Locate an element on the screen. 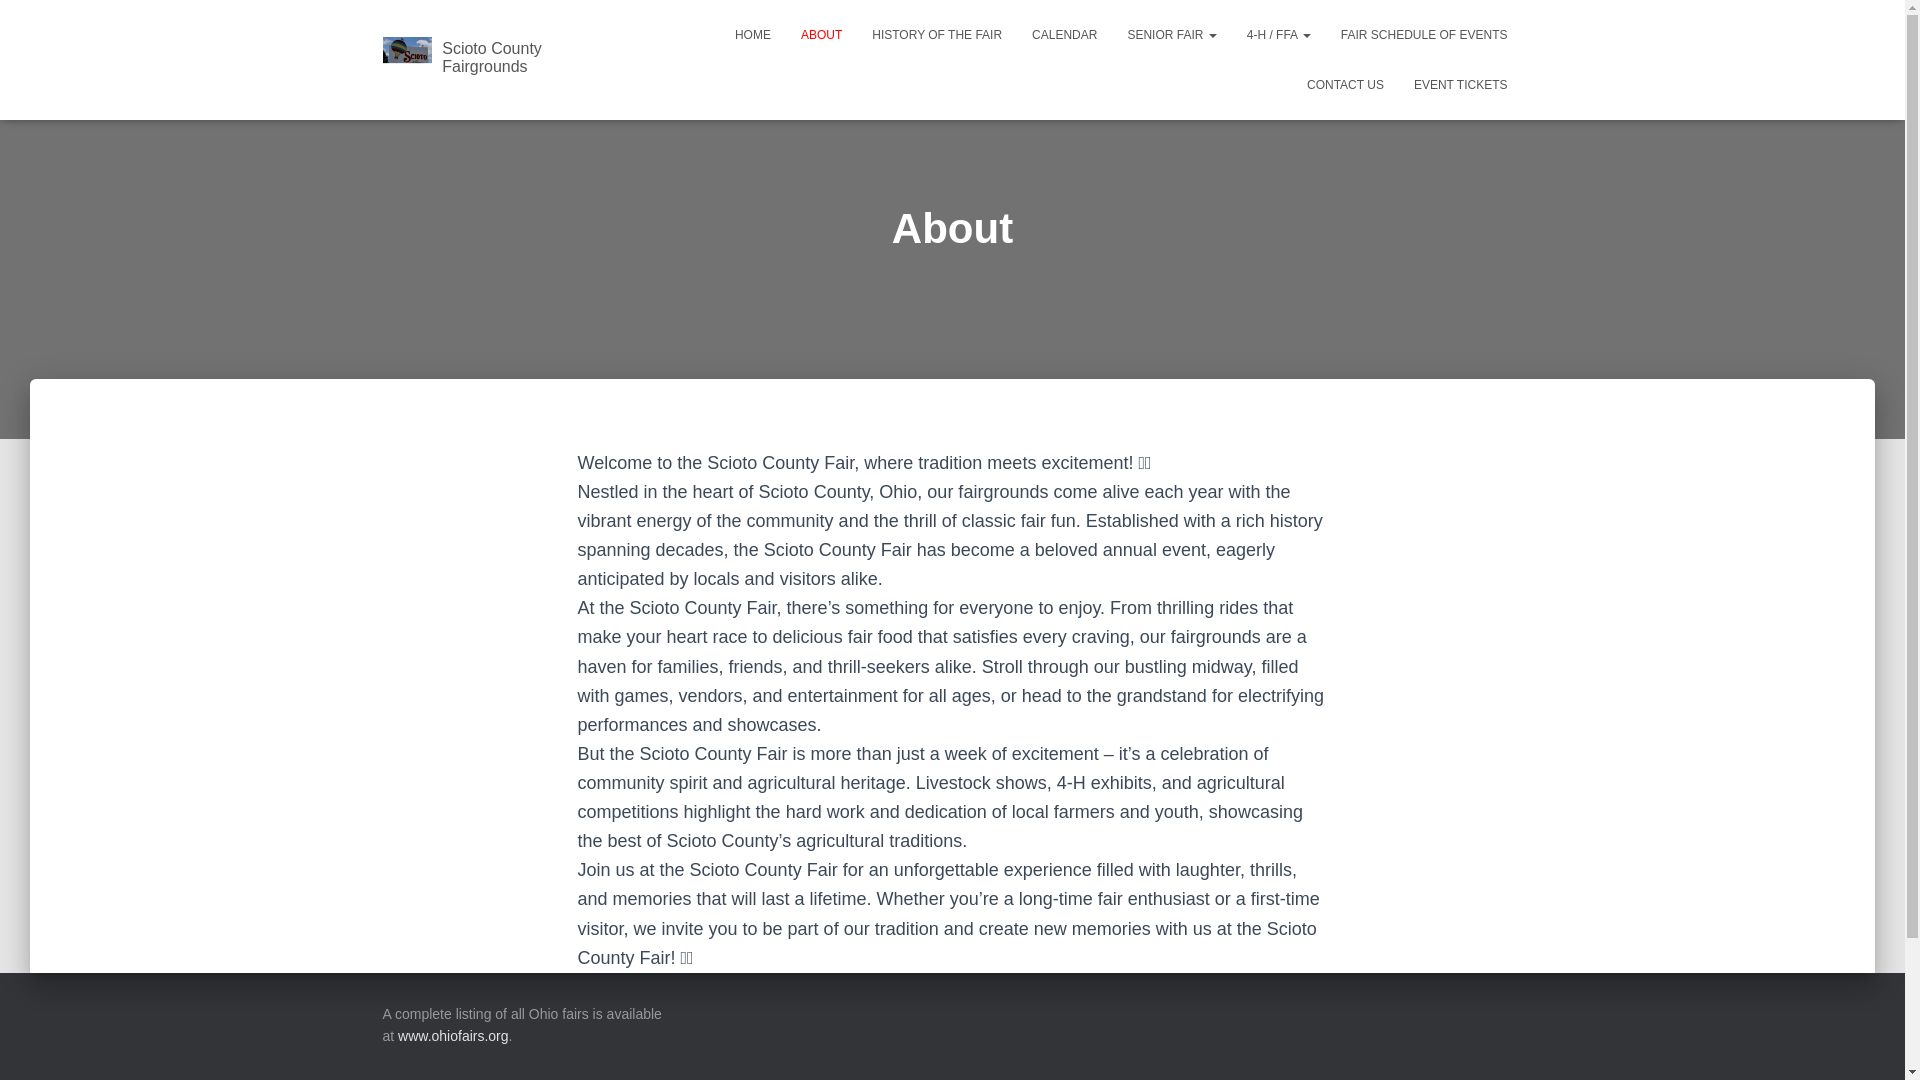 The height and width of the screenshot is (1080, 1920). HISTORY OF THE FAIR is located at coordinates (936, 34).